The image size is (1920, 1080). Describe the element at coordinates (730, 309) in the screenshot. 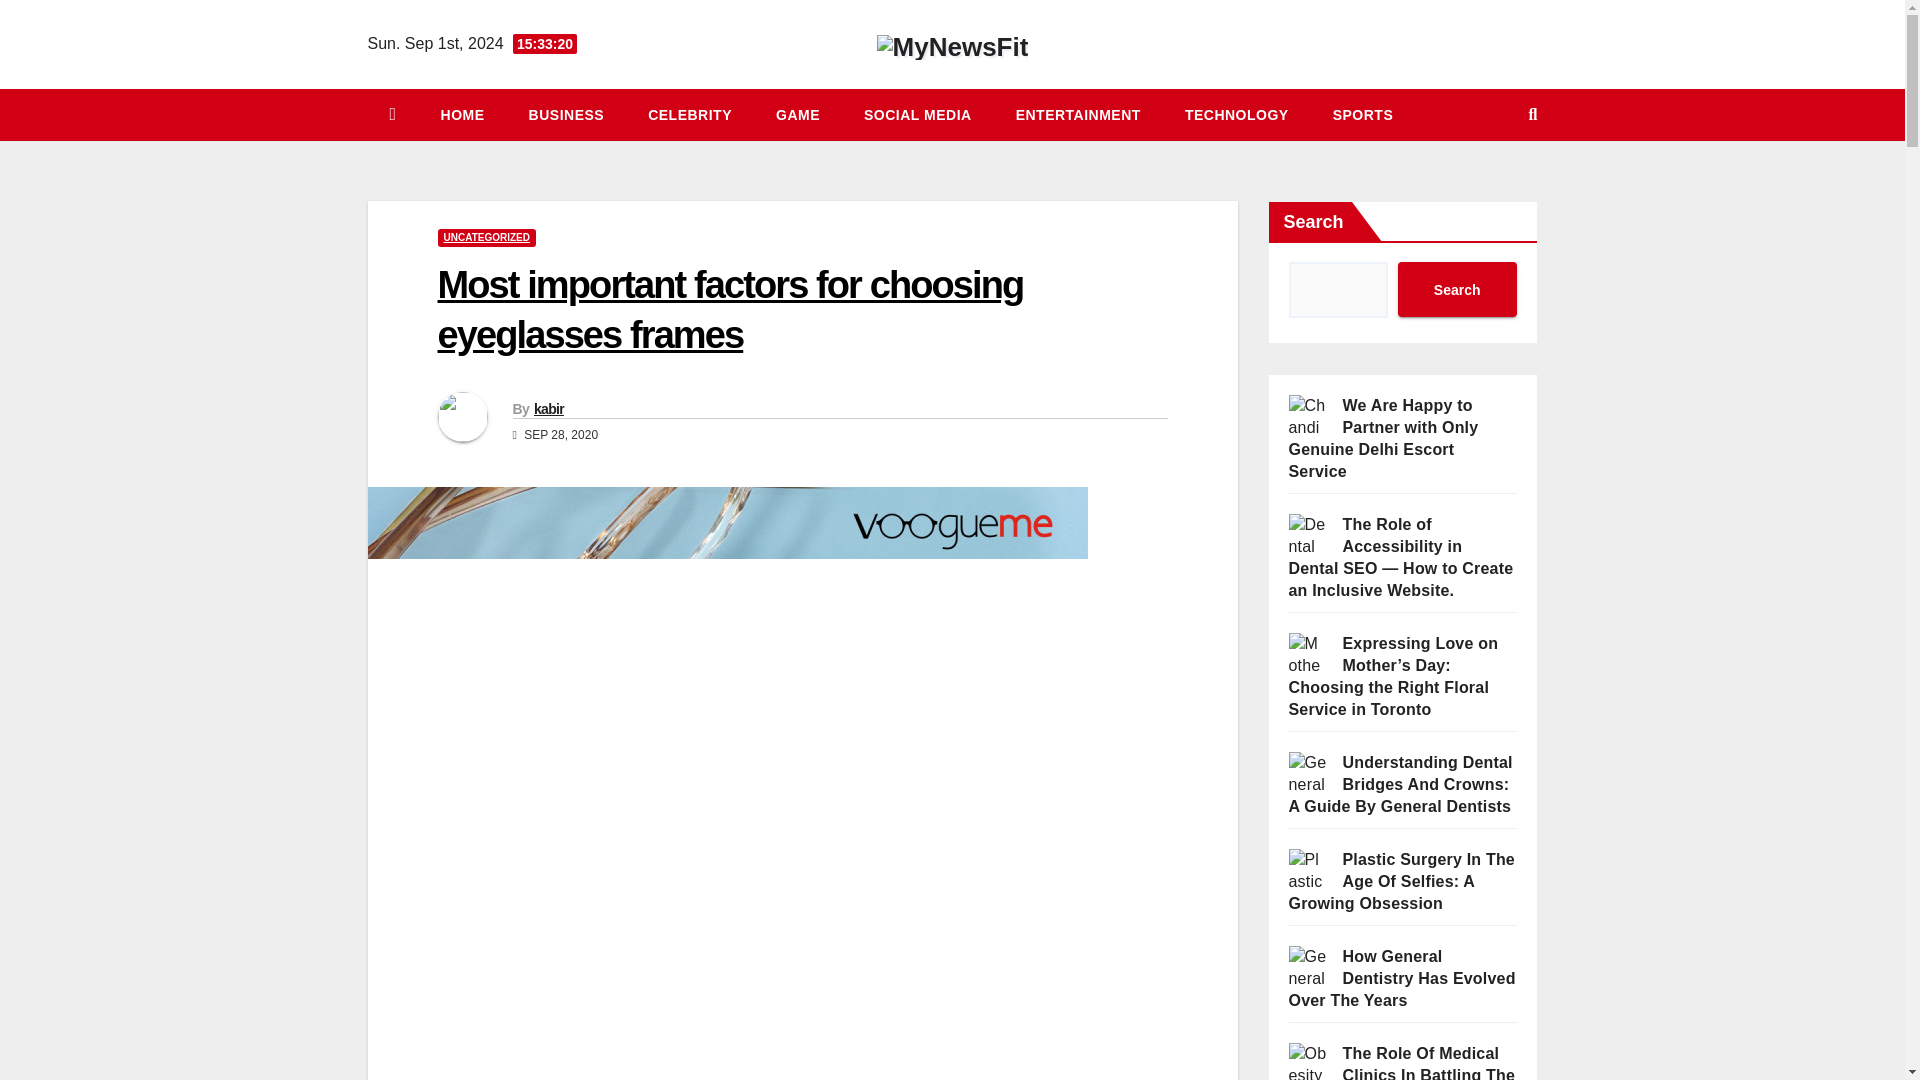

I see `Most important factors for choosing eyeglasses frames` at that location.